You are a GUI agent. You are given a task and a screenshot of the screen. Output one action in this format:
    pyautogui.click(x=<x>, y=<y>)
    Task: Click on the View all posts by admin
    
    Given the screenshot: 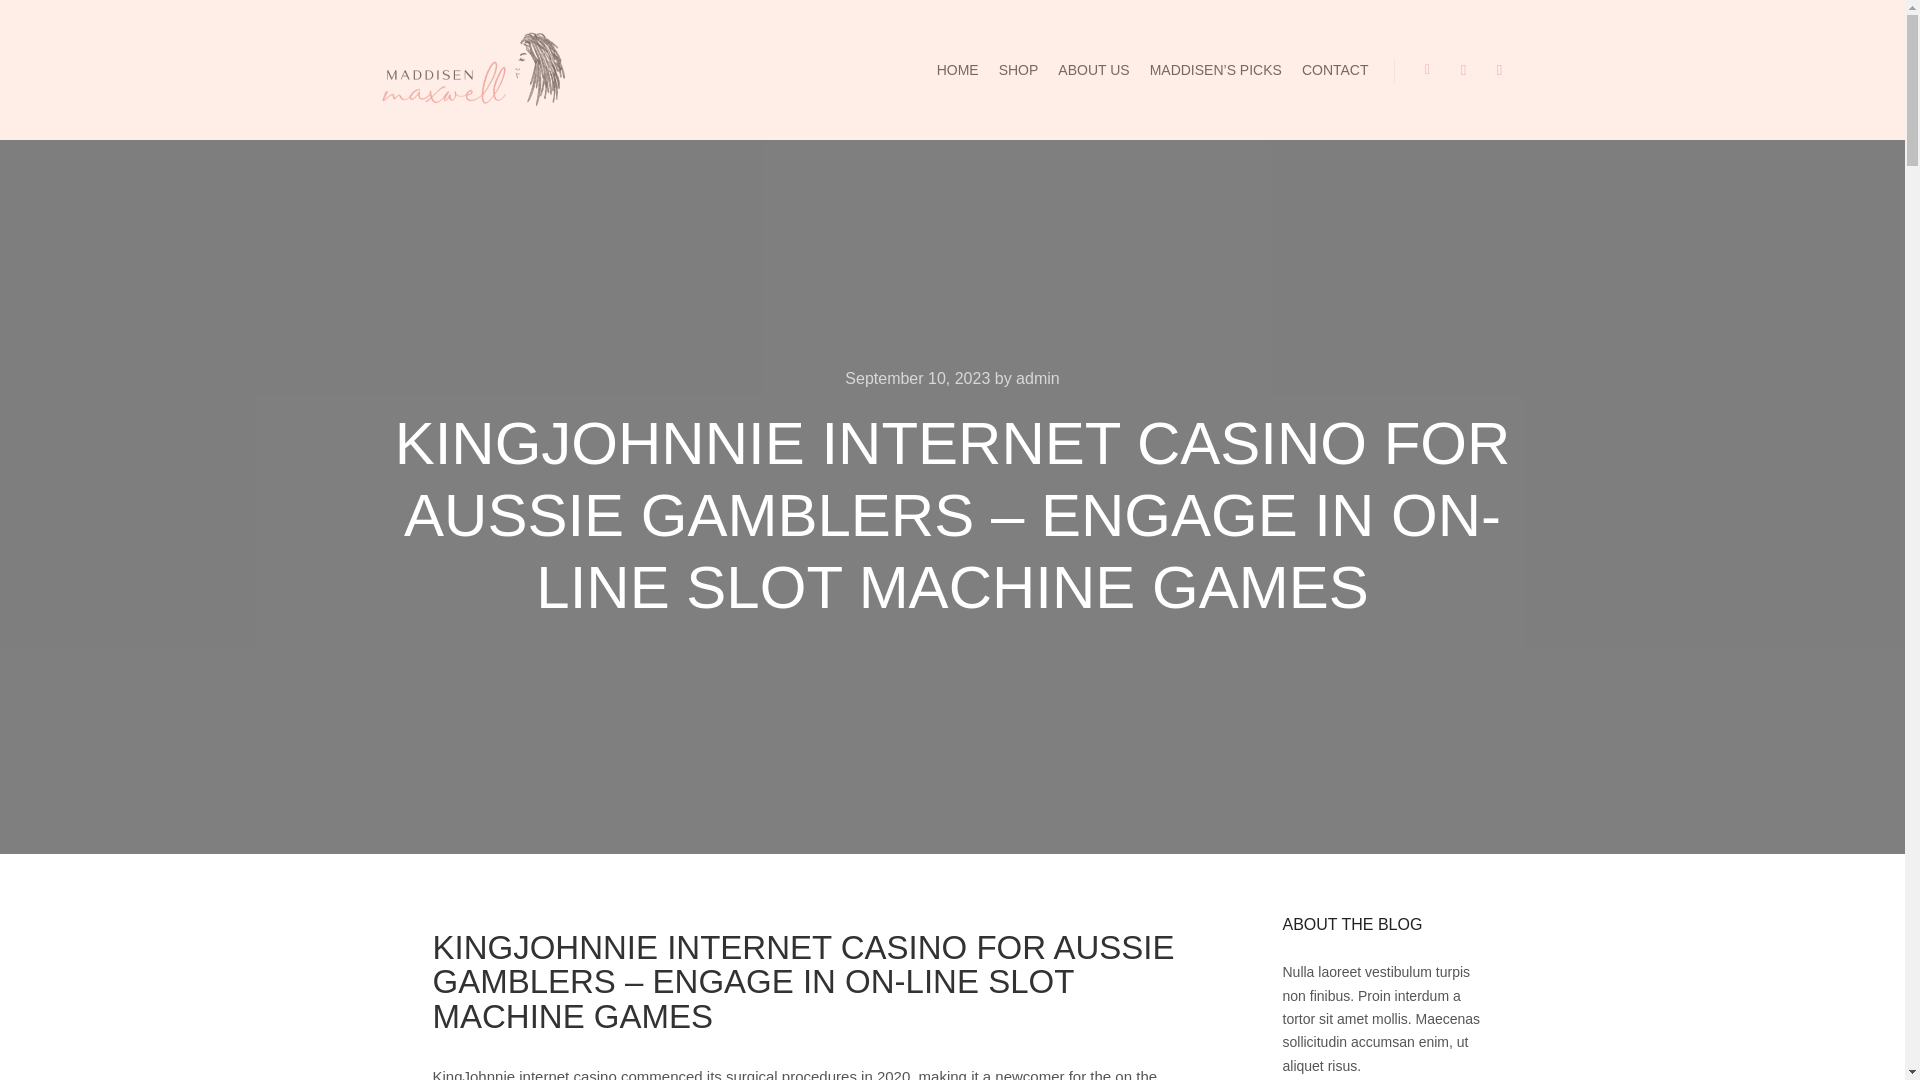 What is the action you would take?
    pyautogui.click(x=1037, y=378)
    